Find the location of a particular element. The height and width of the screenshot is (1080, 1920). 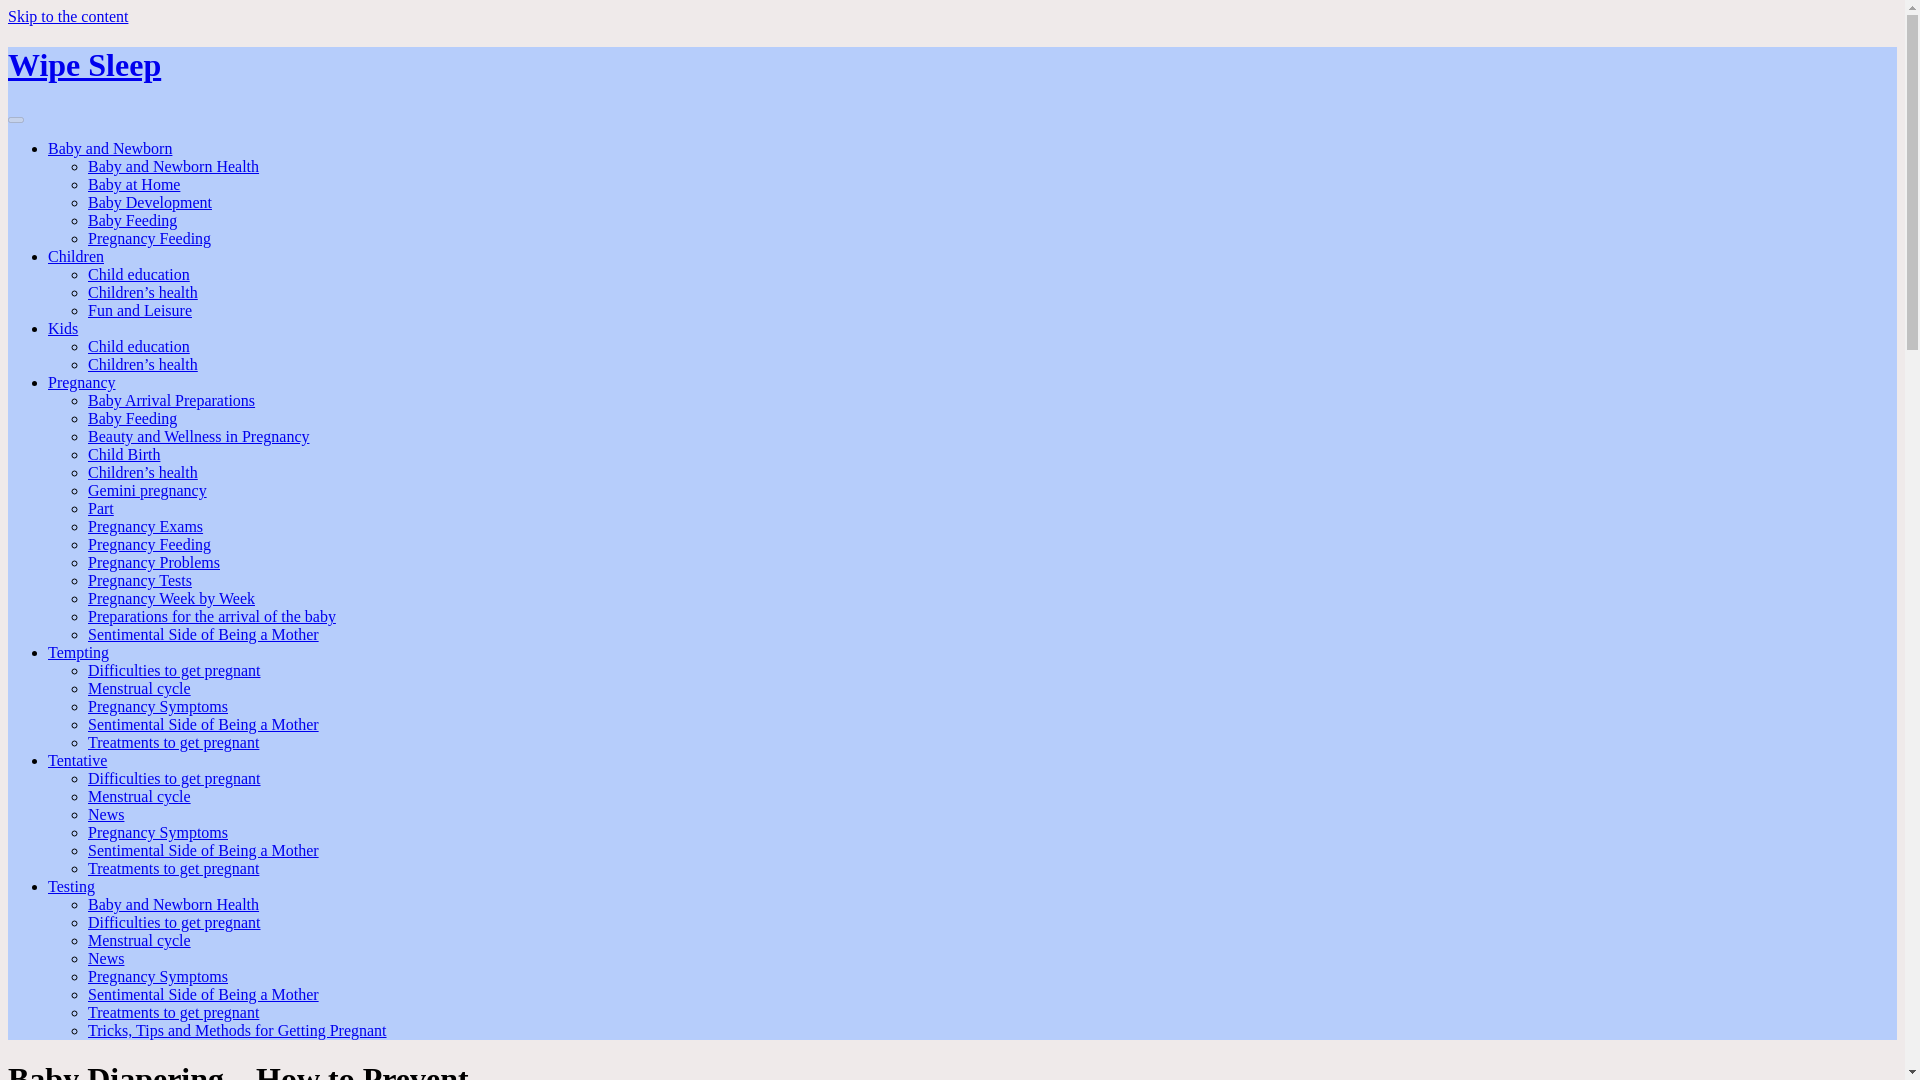

Children is located at coordinates (76, 256).